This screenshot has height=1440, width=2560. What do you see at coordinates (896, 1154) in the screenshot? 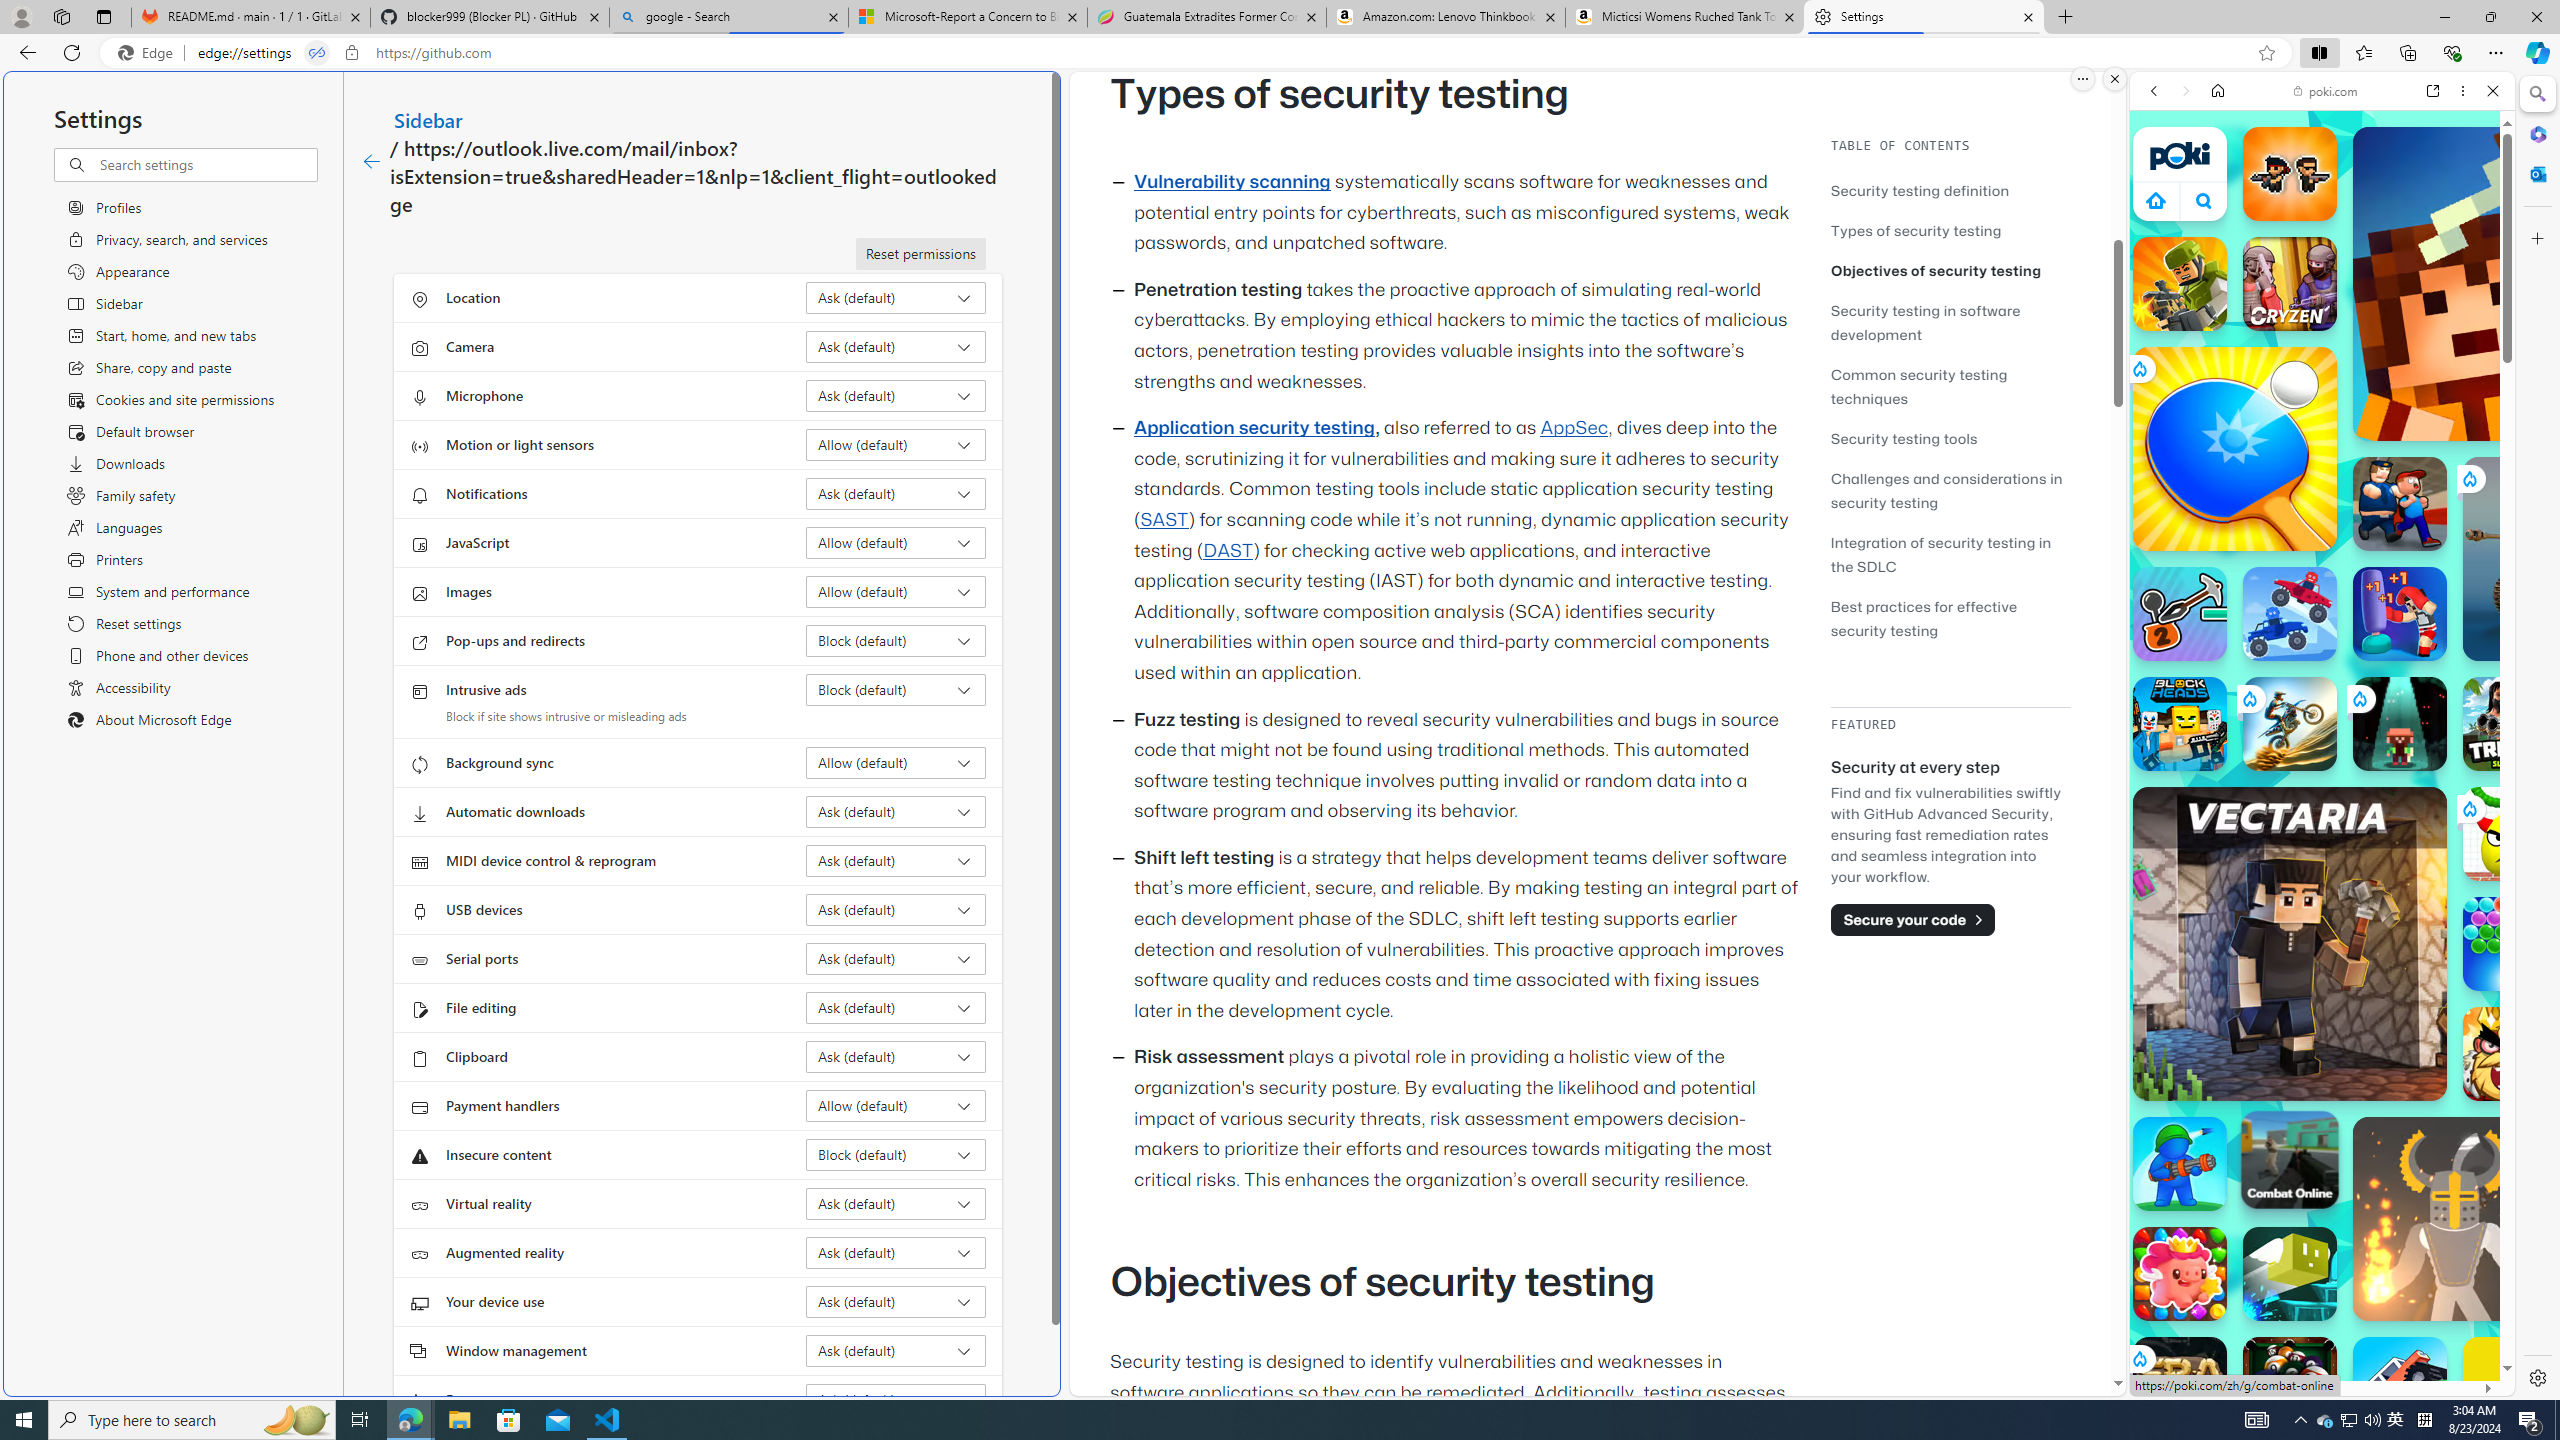
I see `Insecure content Block (default)` at bounding box center [896, 1154].